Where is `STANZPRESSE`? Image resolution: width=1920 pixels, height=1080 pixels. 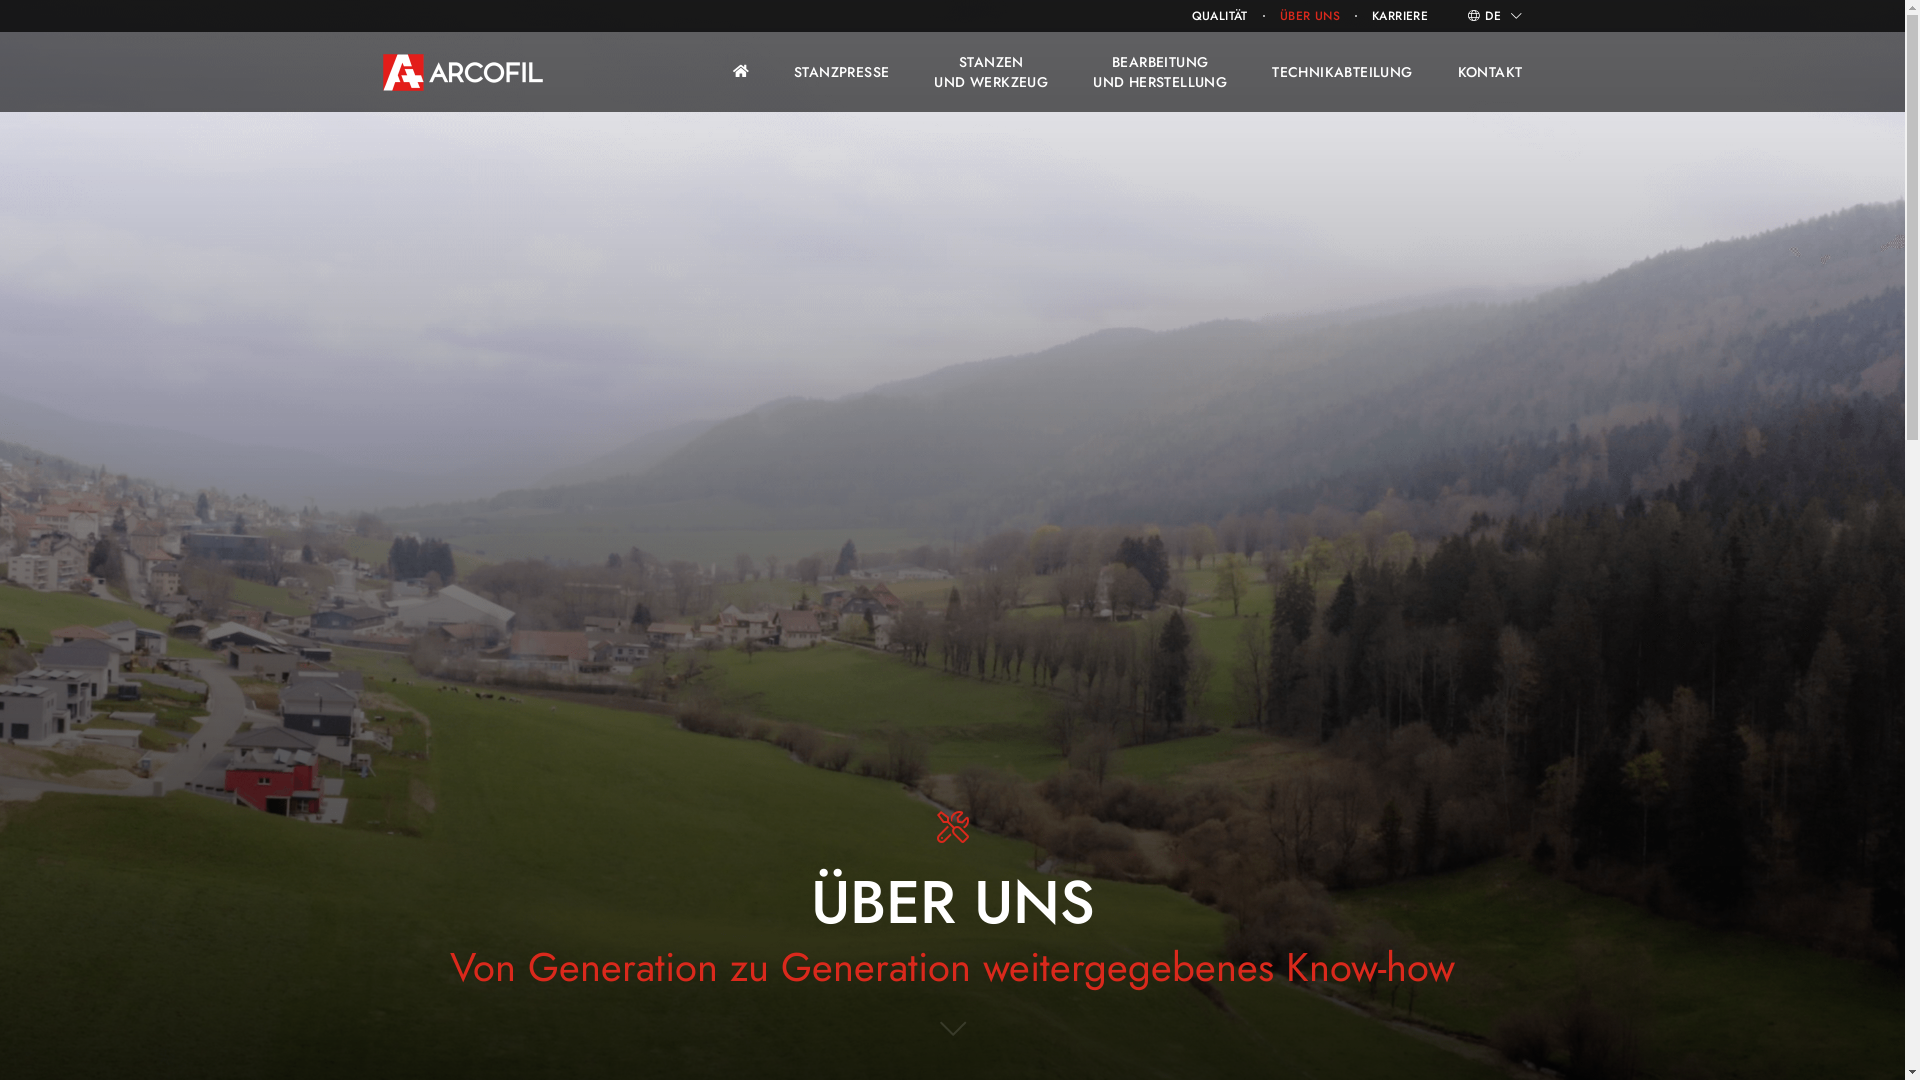
STANZPRESSE is located at coordinates (842, 72).